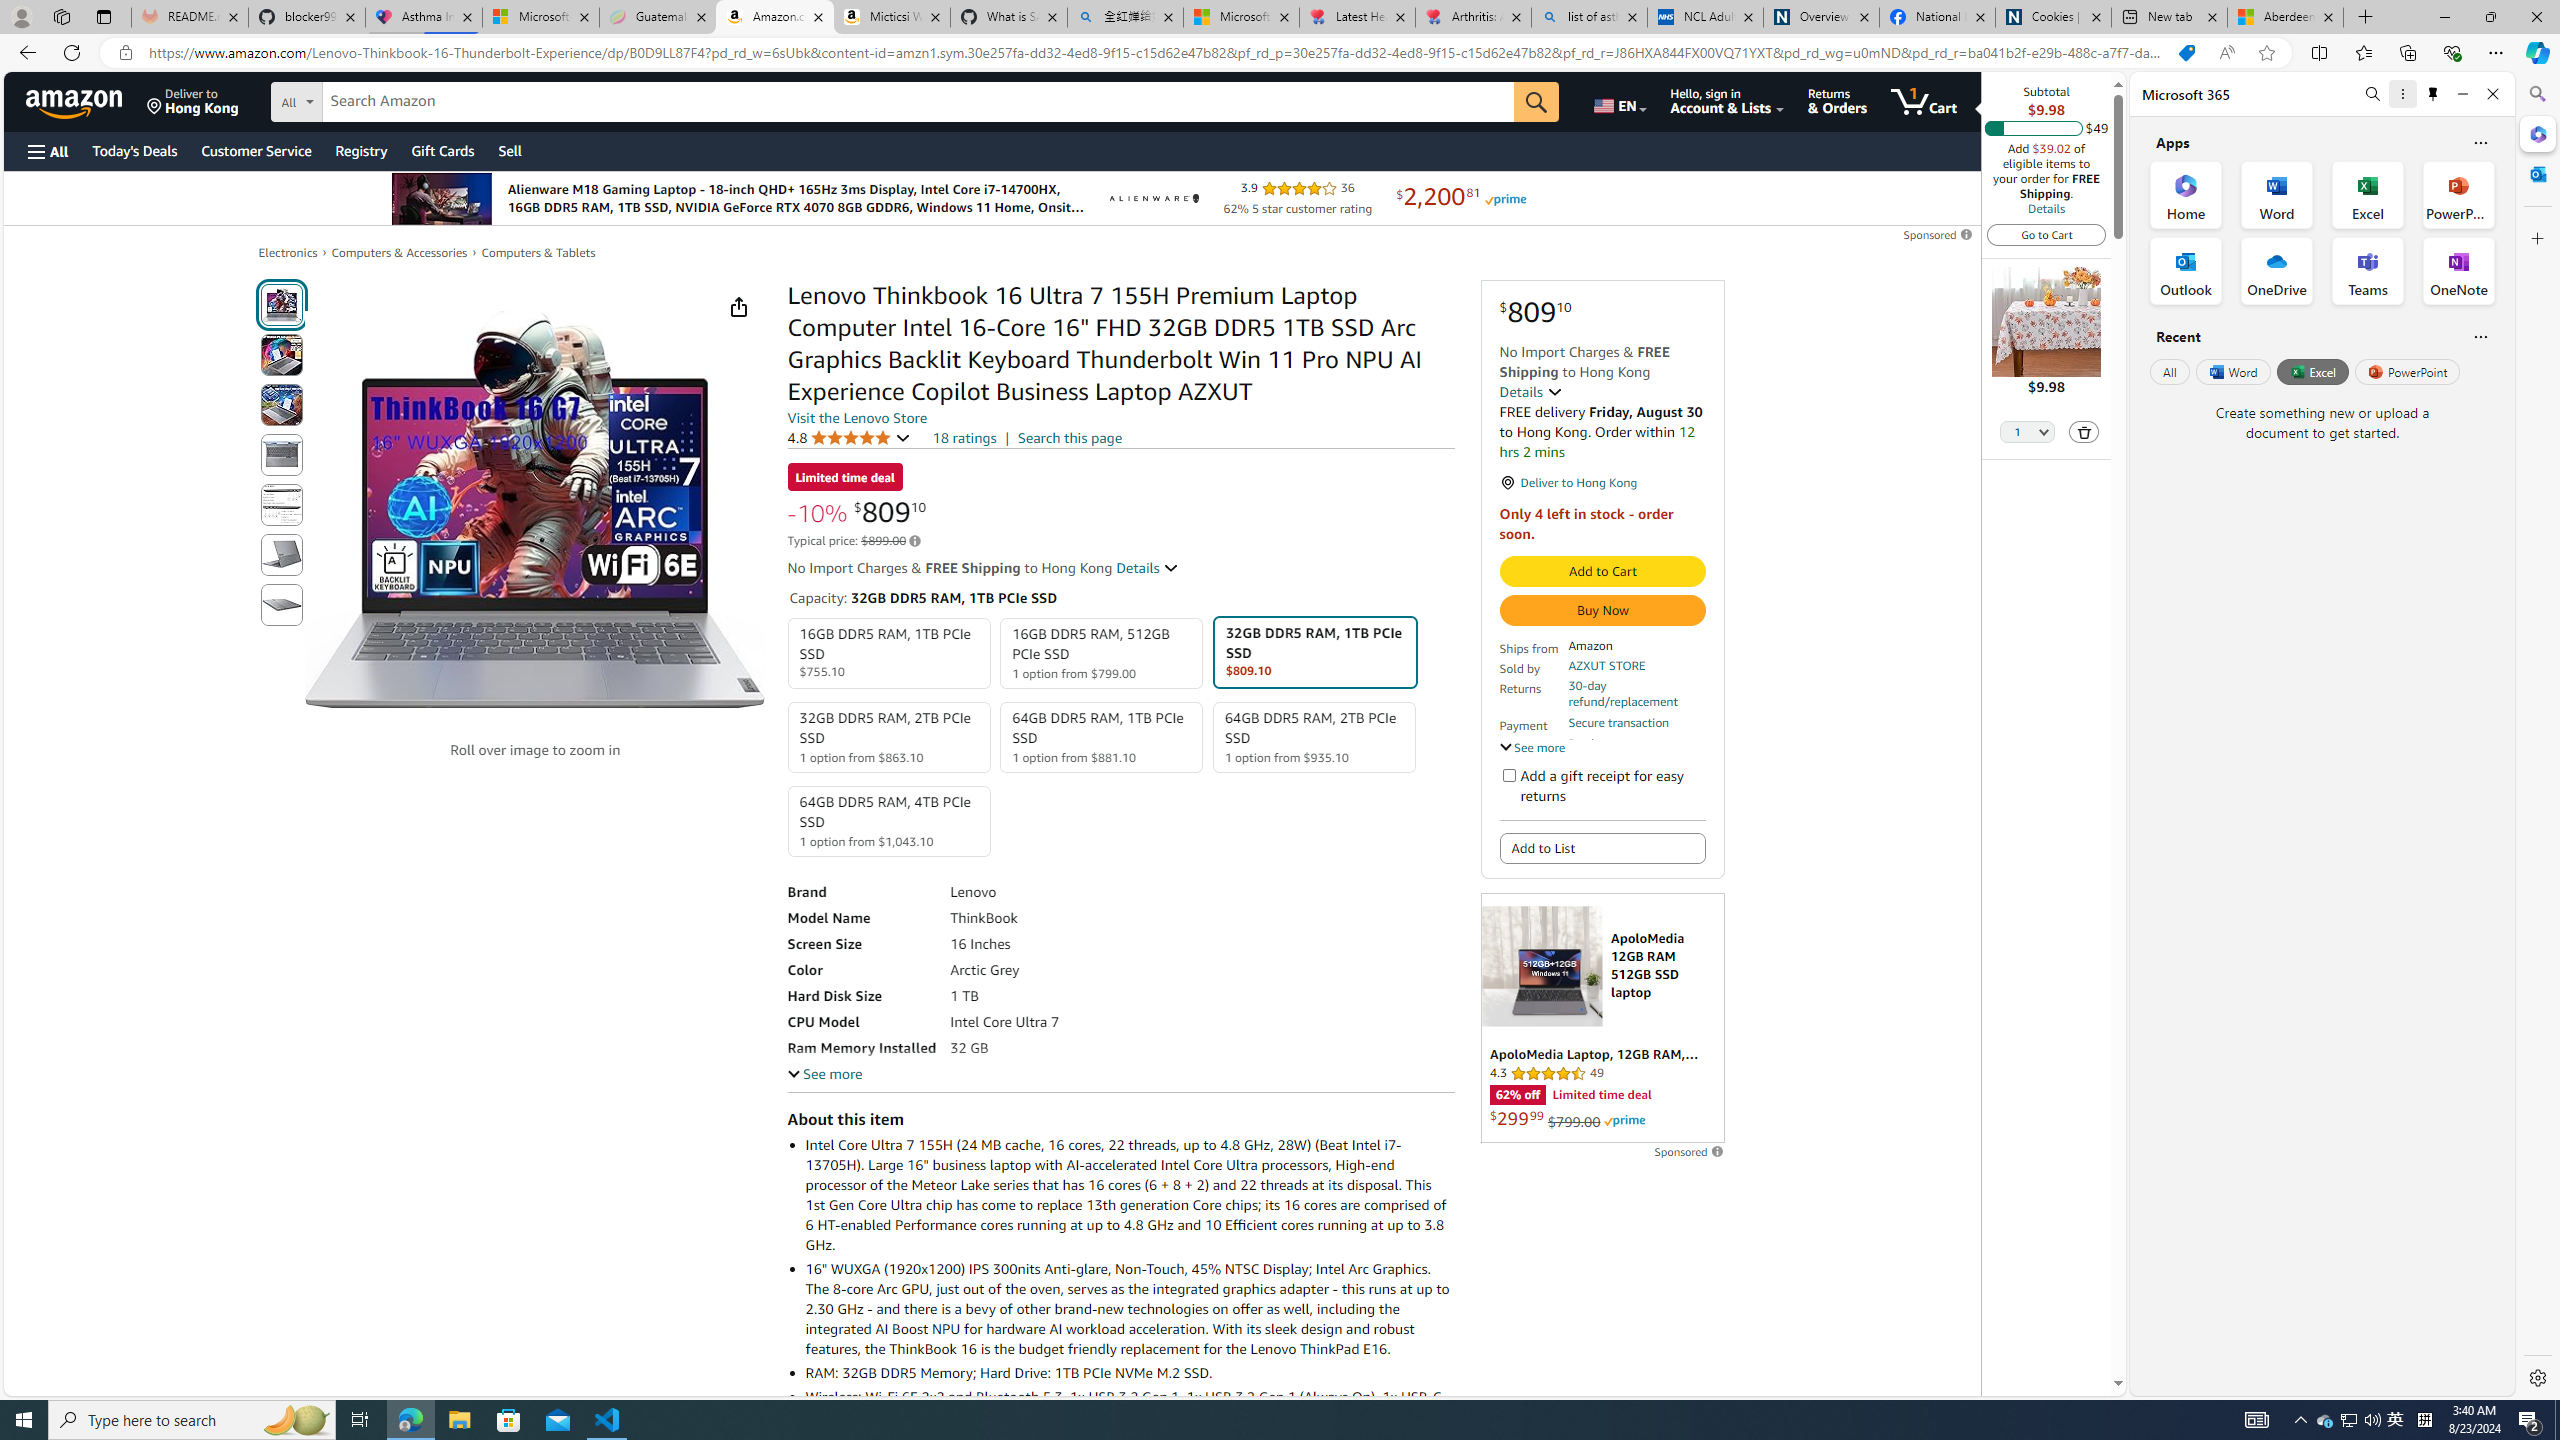 This screenshot has height=1440, width=2560. I want to click on Prime, so click(1624, 1120).